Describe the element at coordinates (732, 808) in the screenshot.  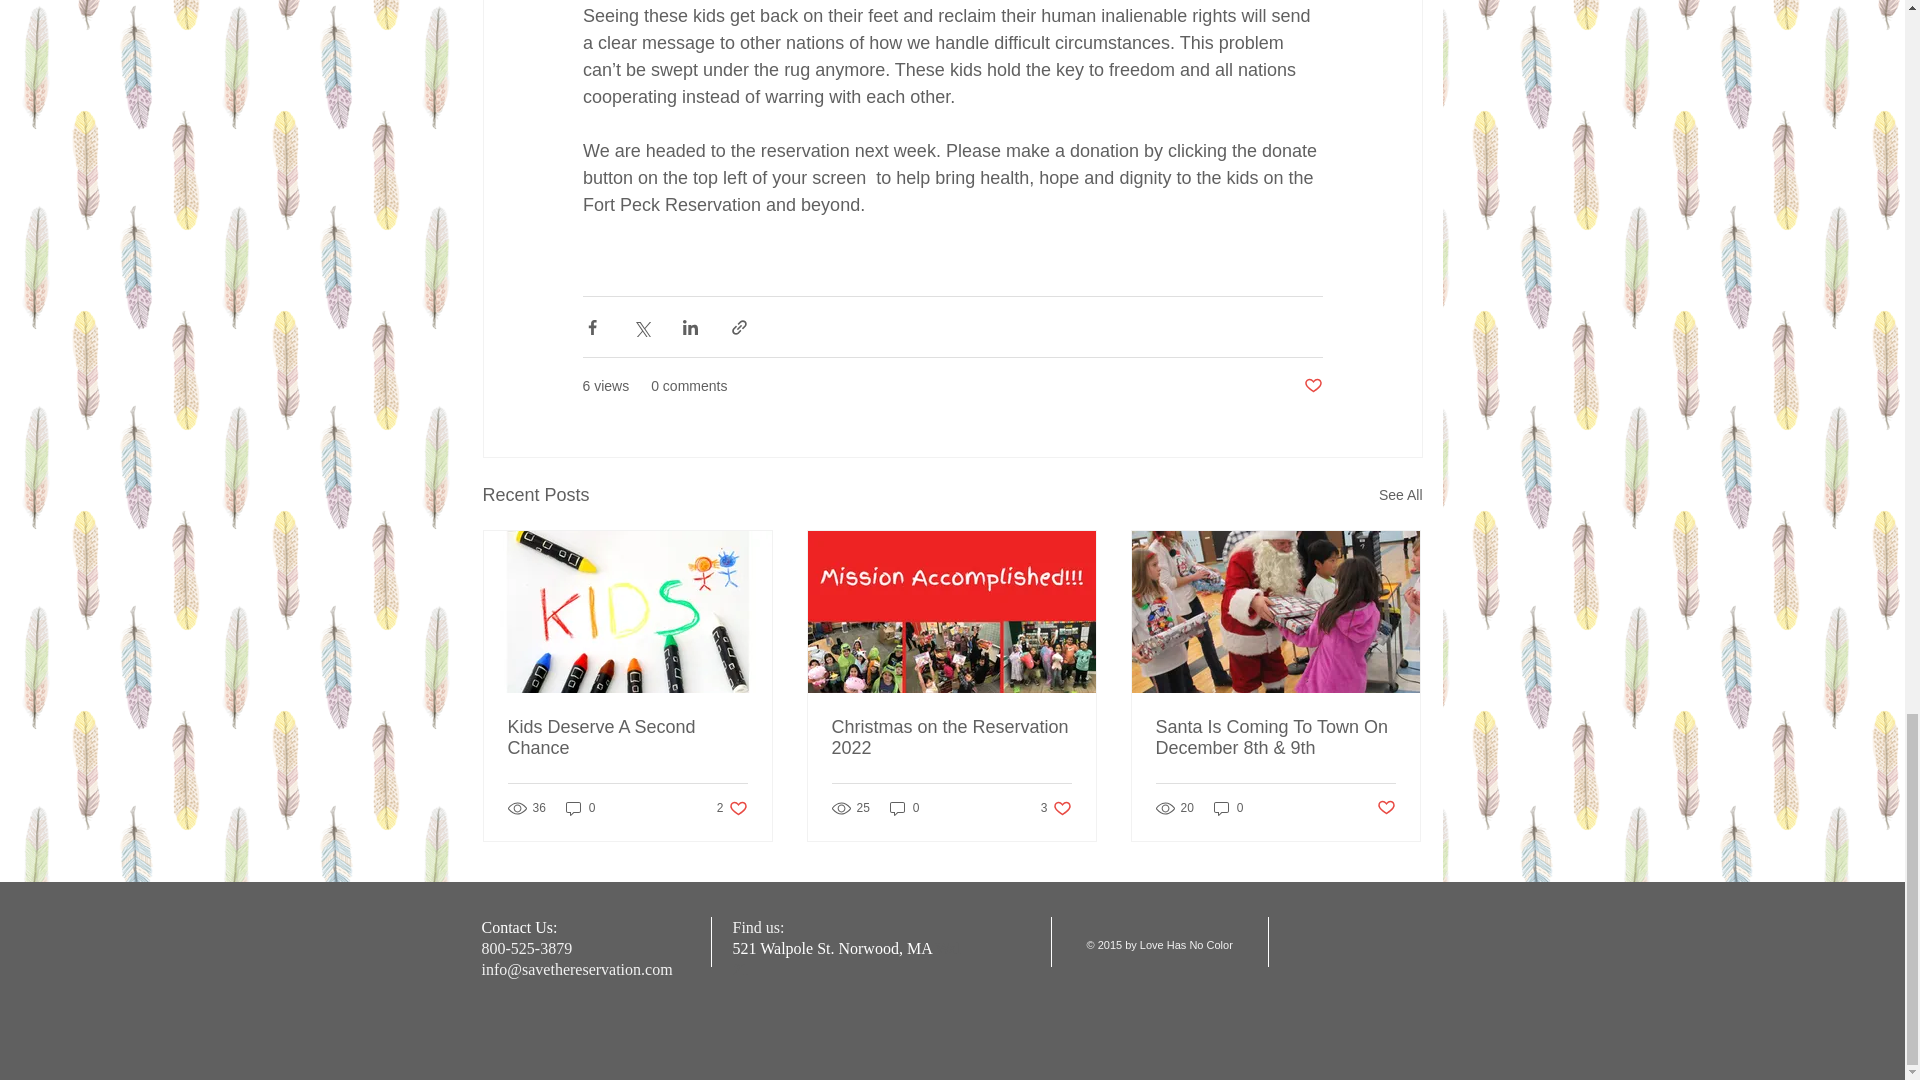
I see `Post not marked as liked` at that location.